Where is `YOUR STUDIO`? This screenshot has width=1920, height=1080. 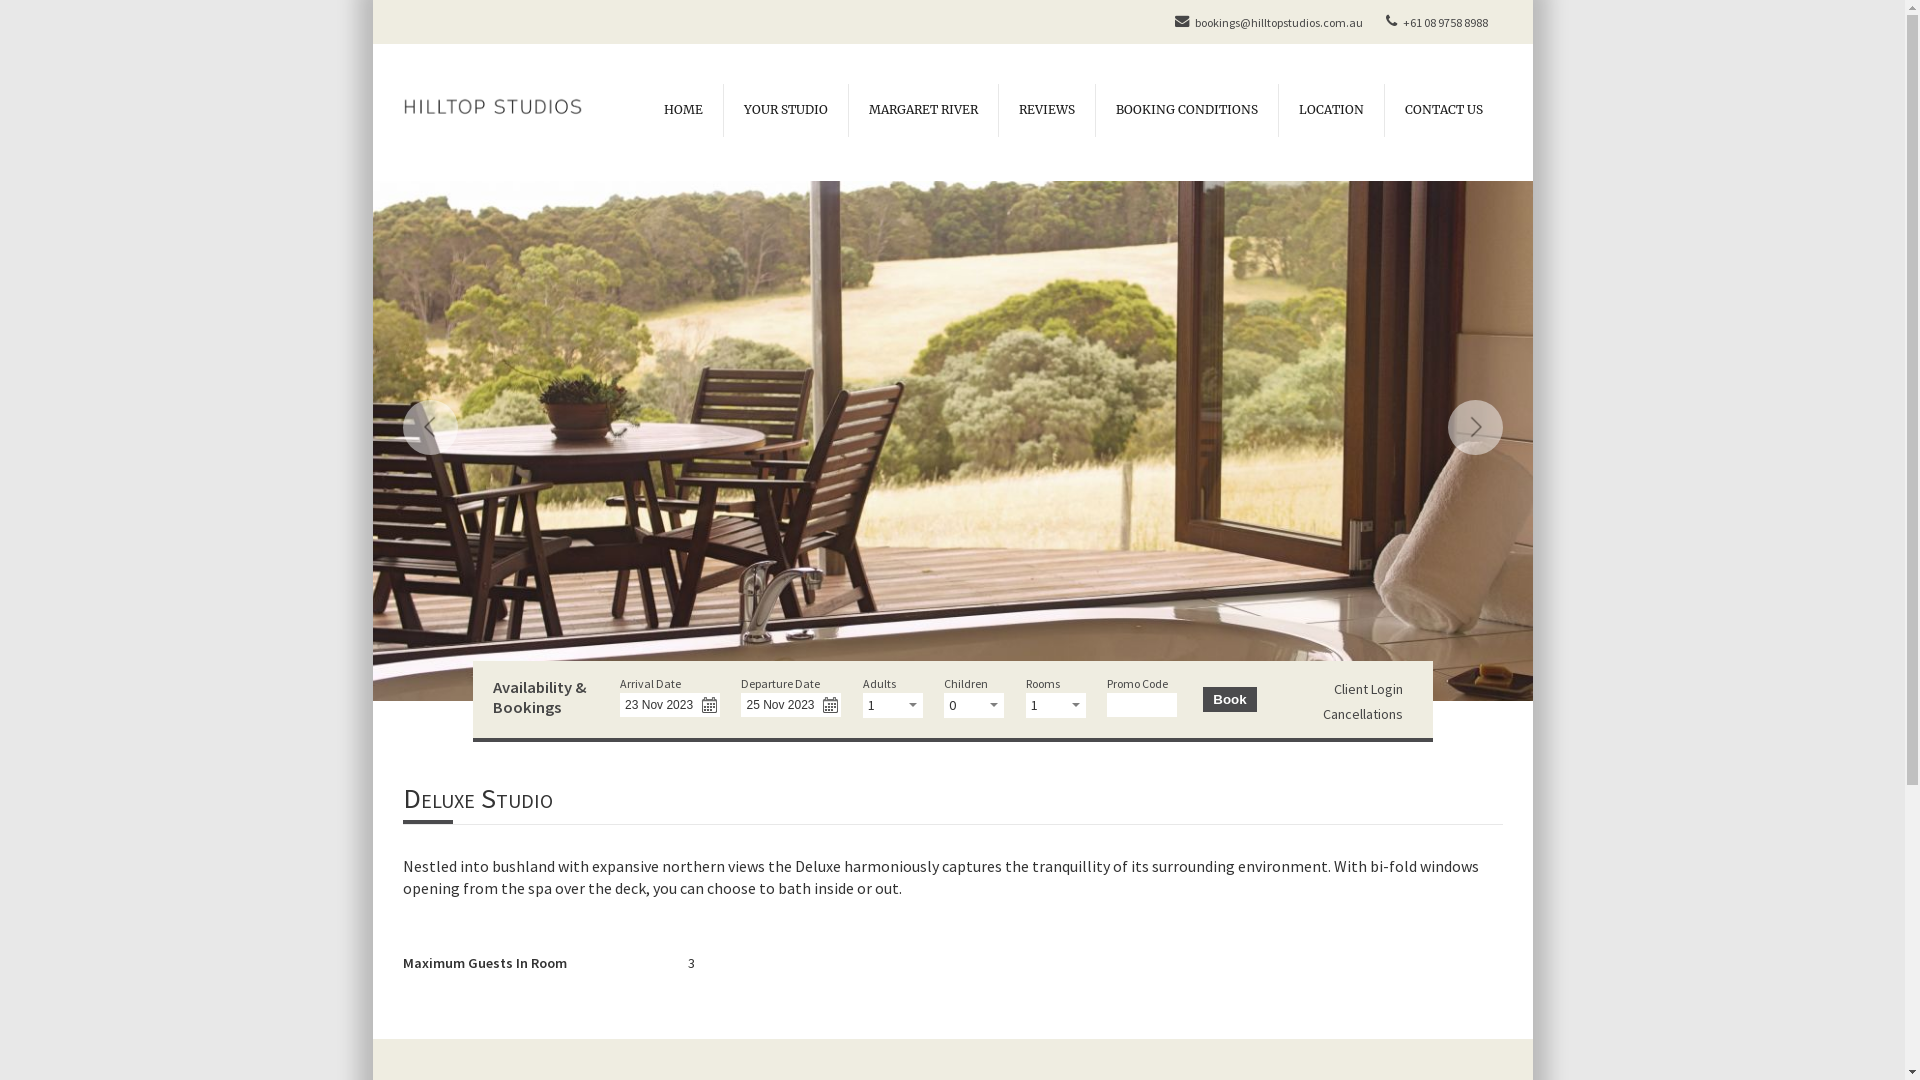 YOUR STUDIO is located at coordinates (784, 110).